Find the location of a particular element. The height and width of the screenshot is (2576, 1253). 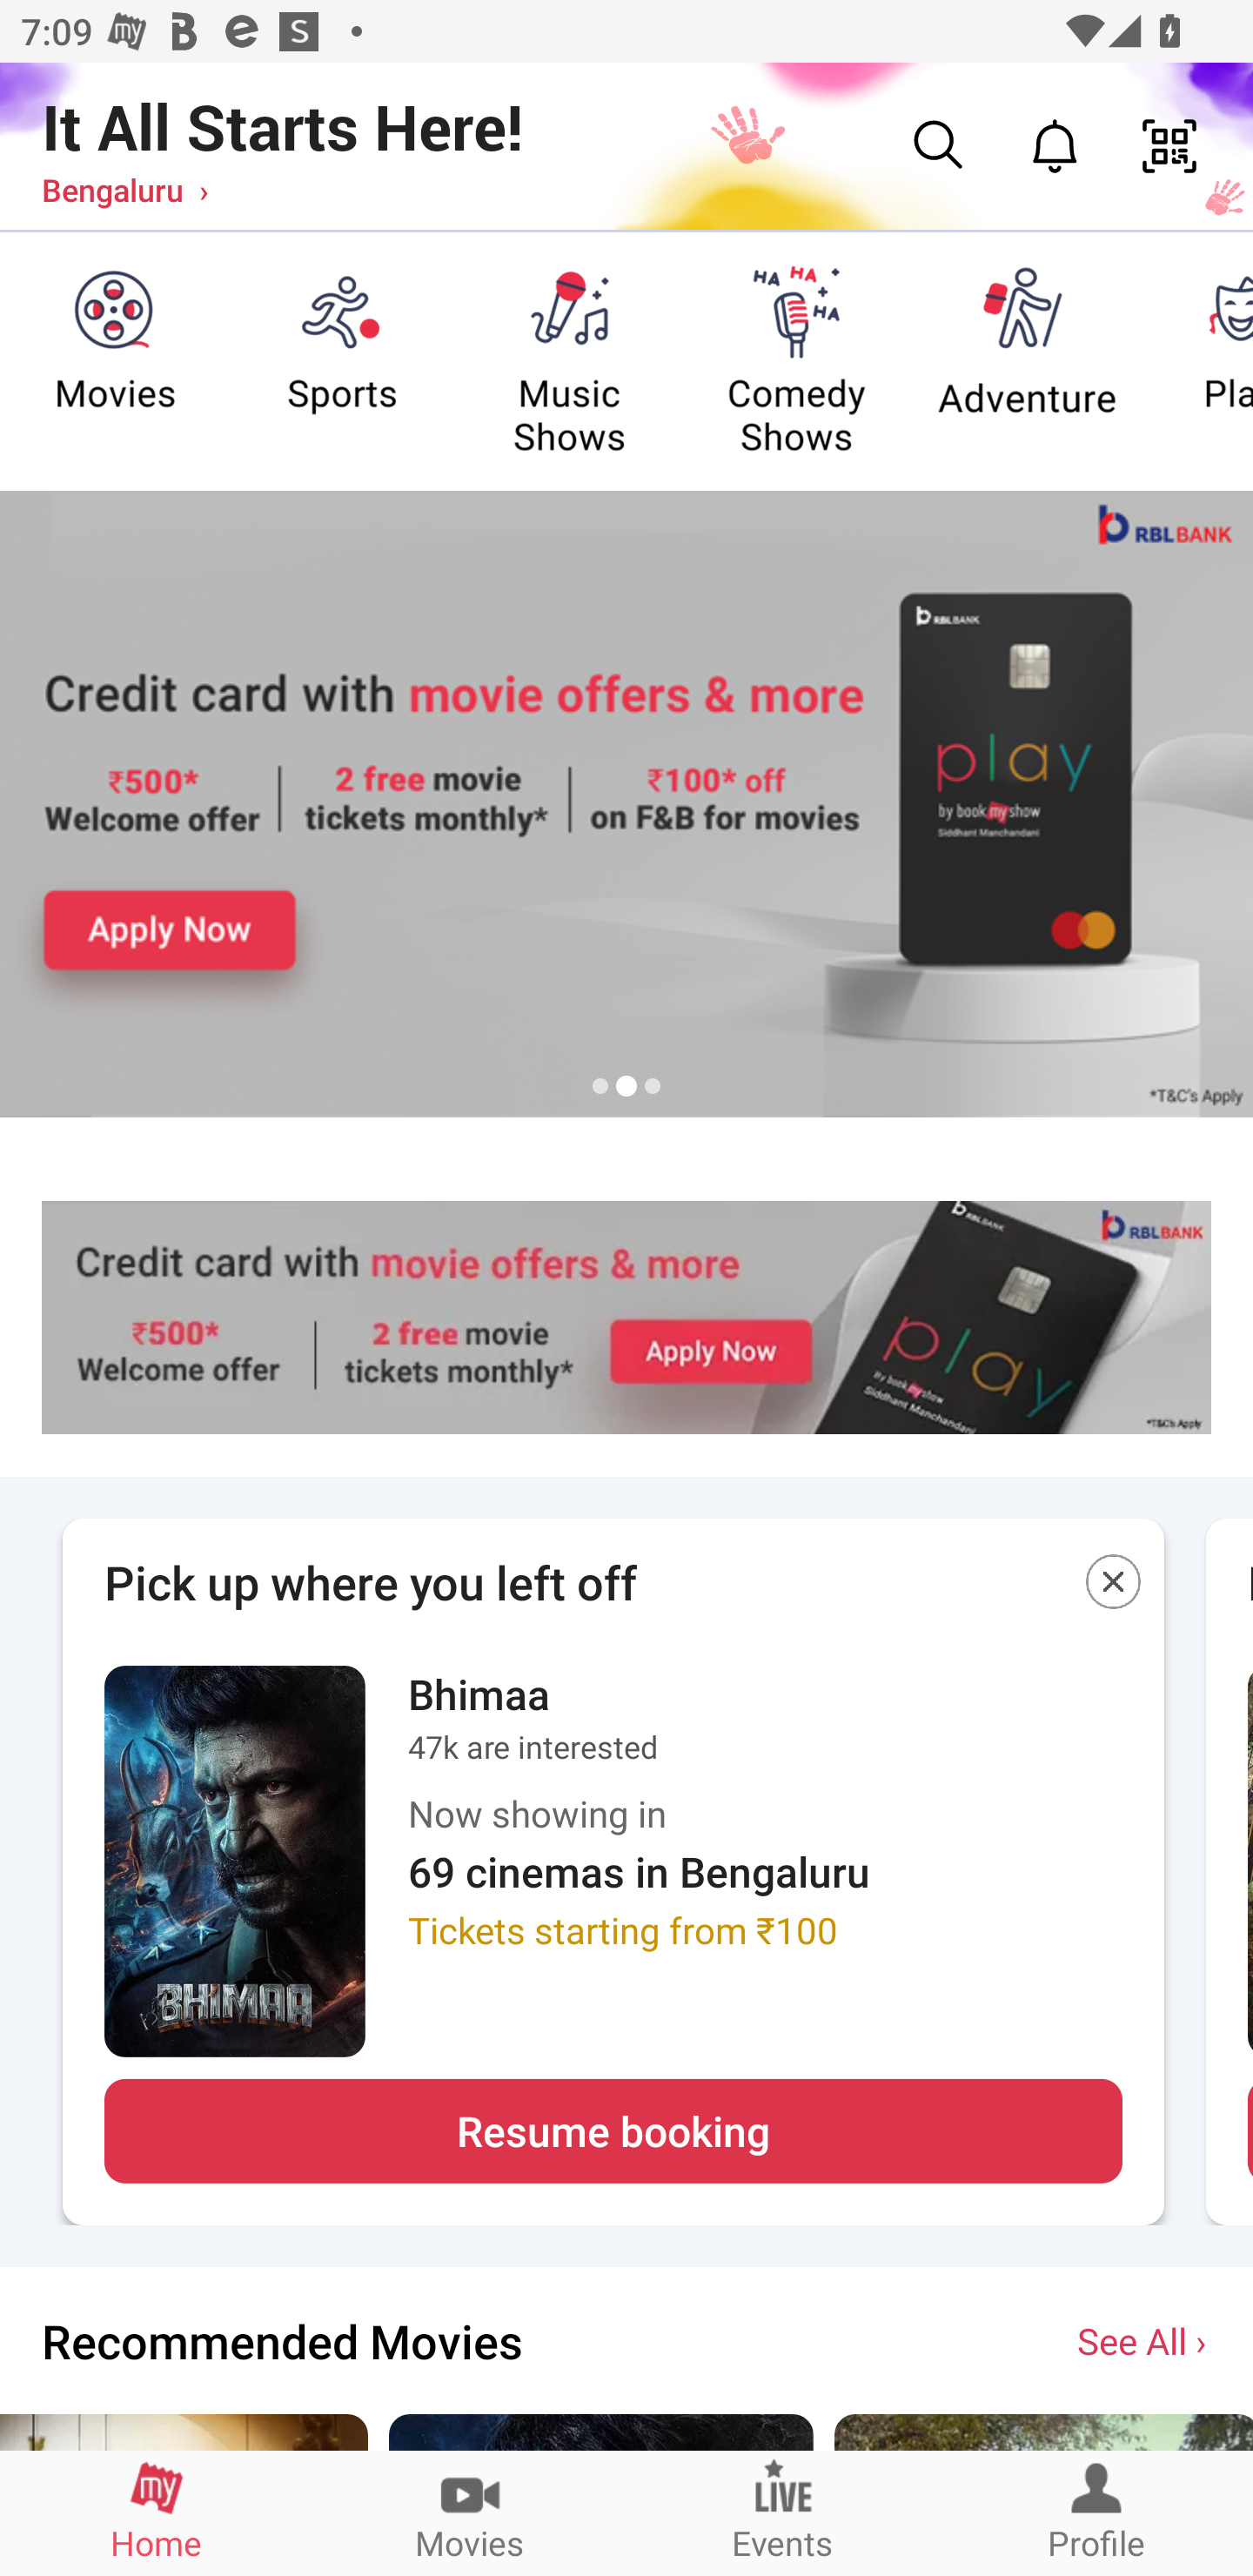

Resume booking is located at coordinates (613, 2131).